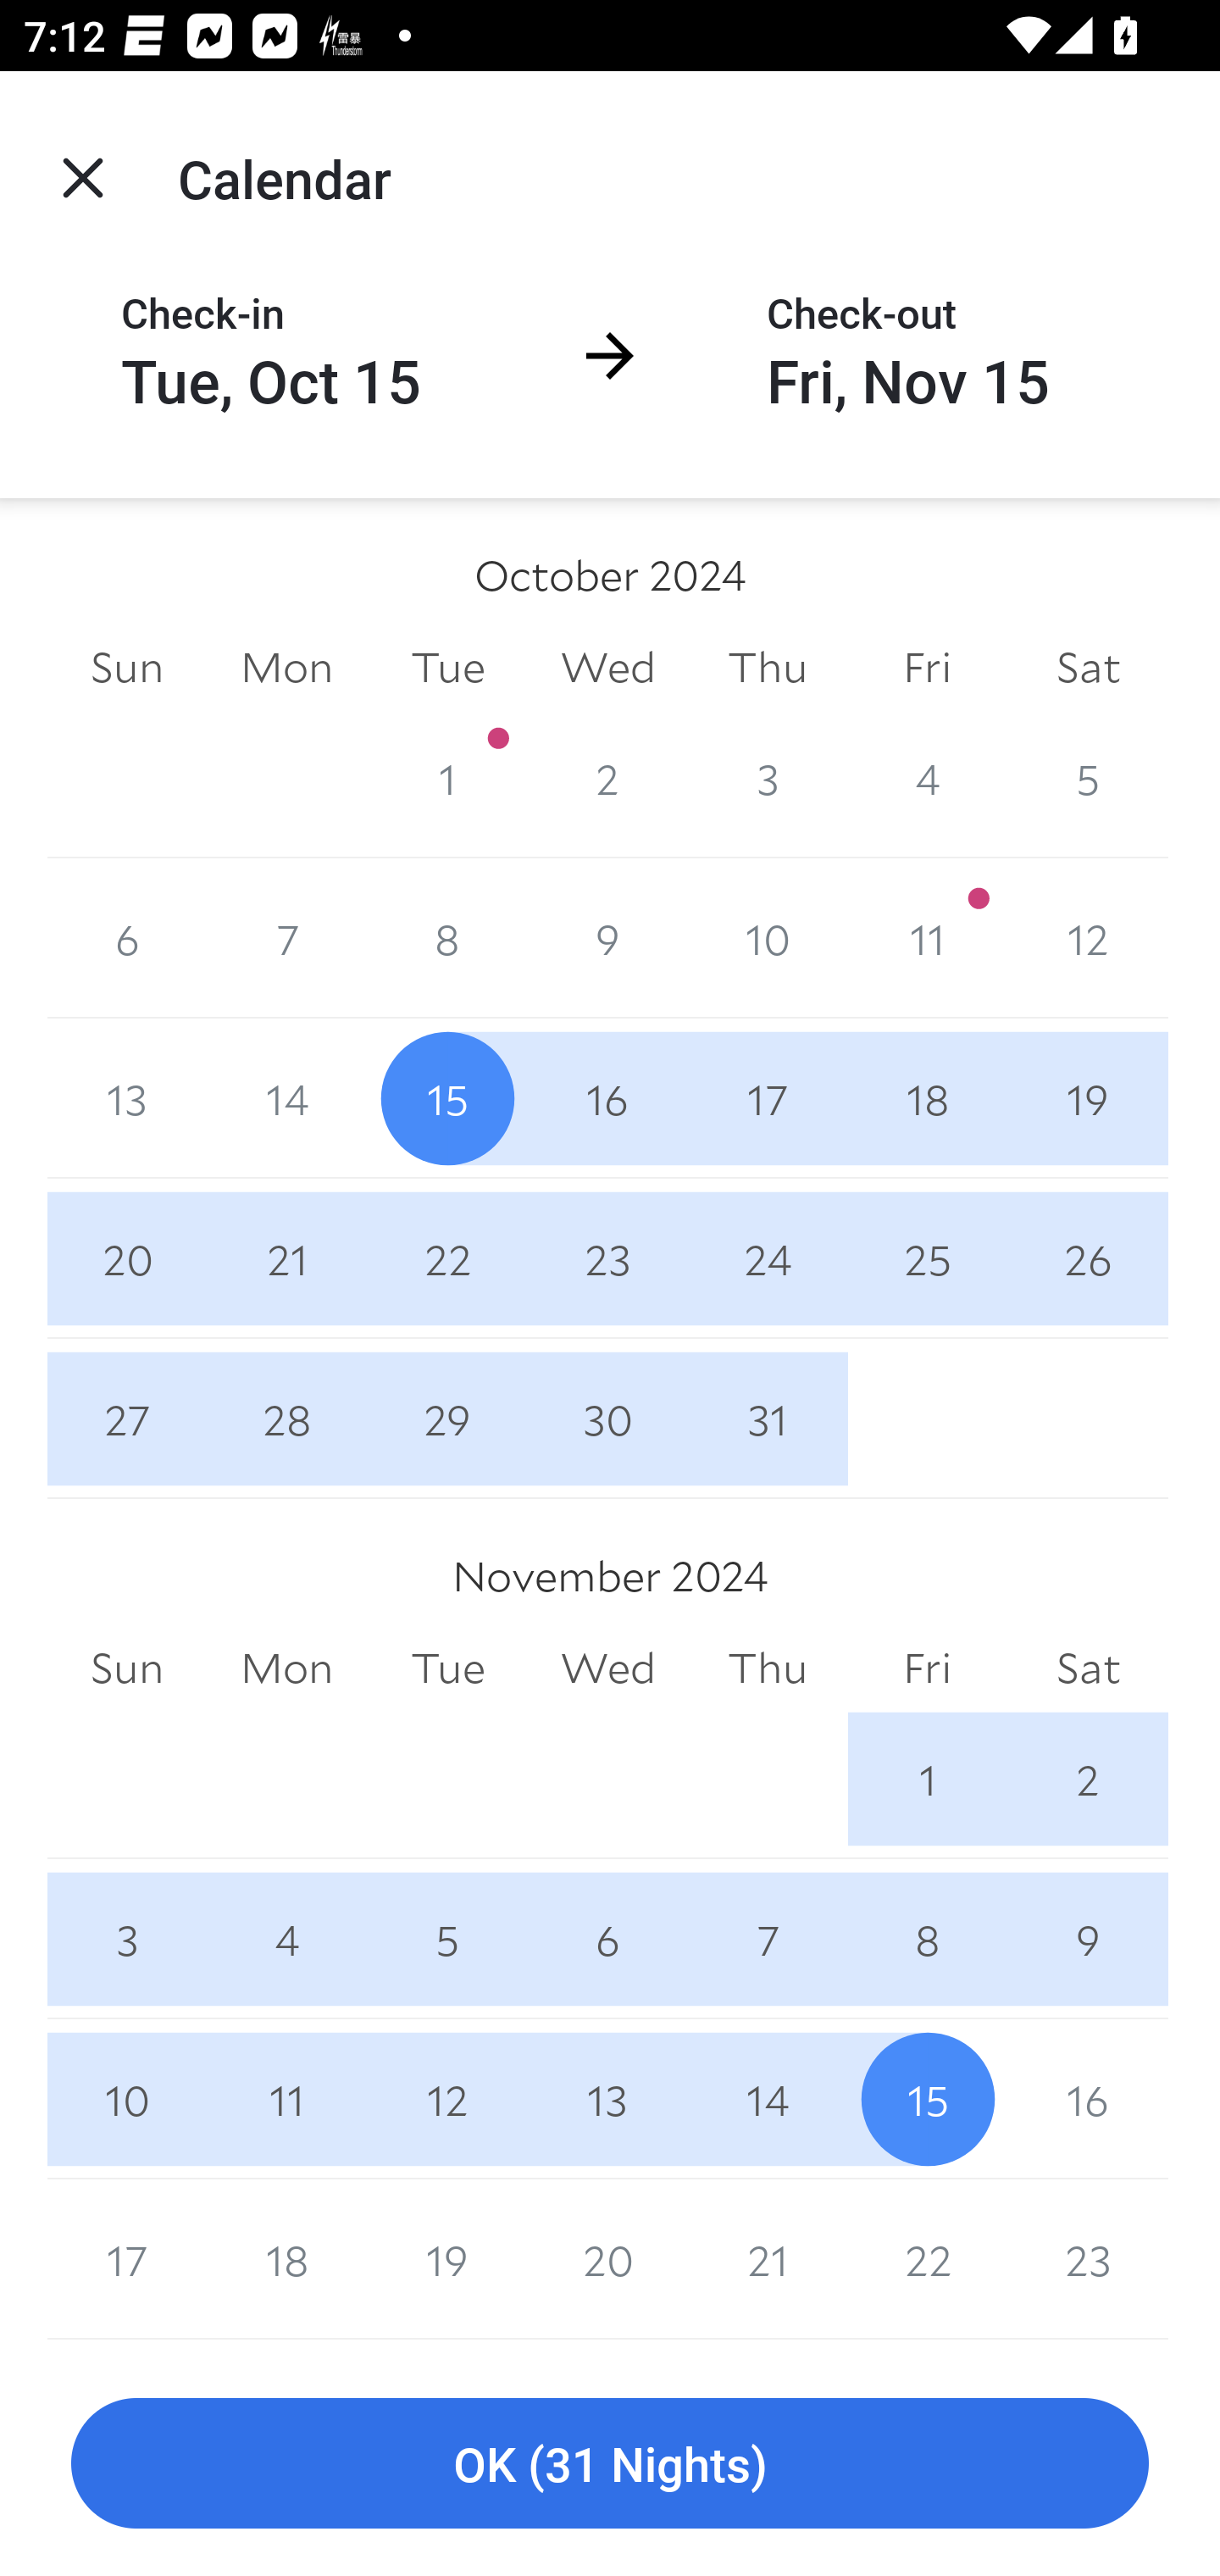 The image size is (1220, 2576). Describe the element at coordinates (286, 666) in the screenshot. I see `Mon` at that location.